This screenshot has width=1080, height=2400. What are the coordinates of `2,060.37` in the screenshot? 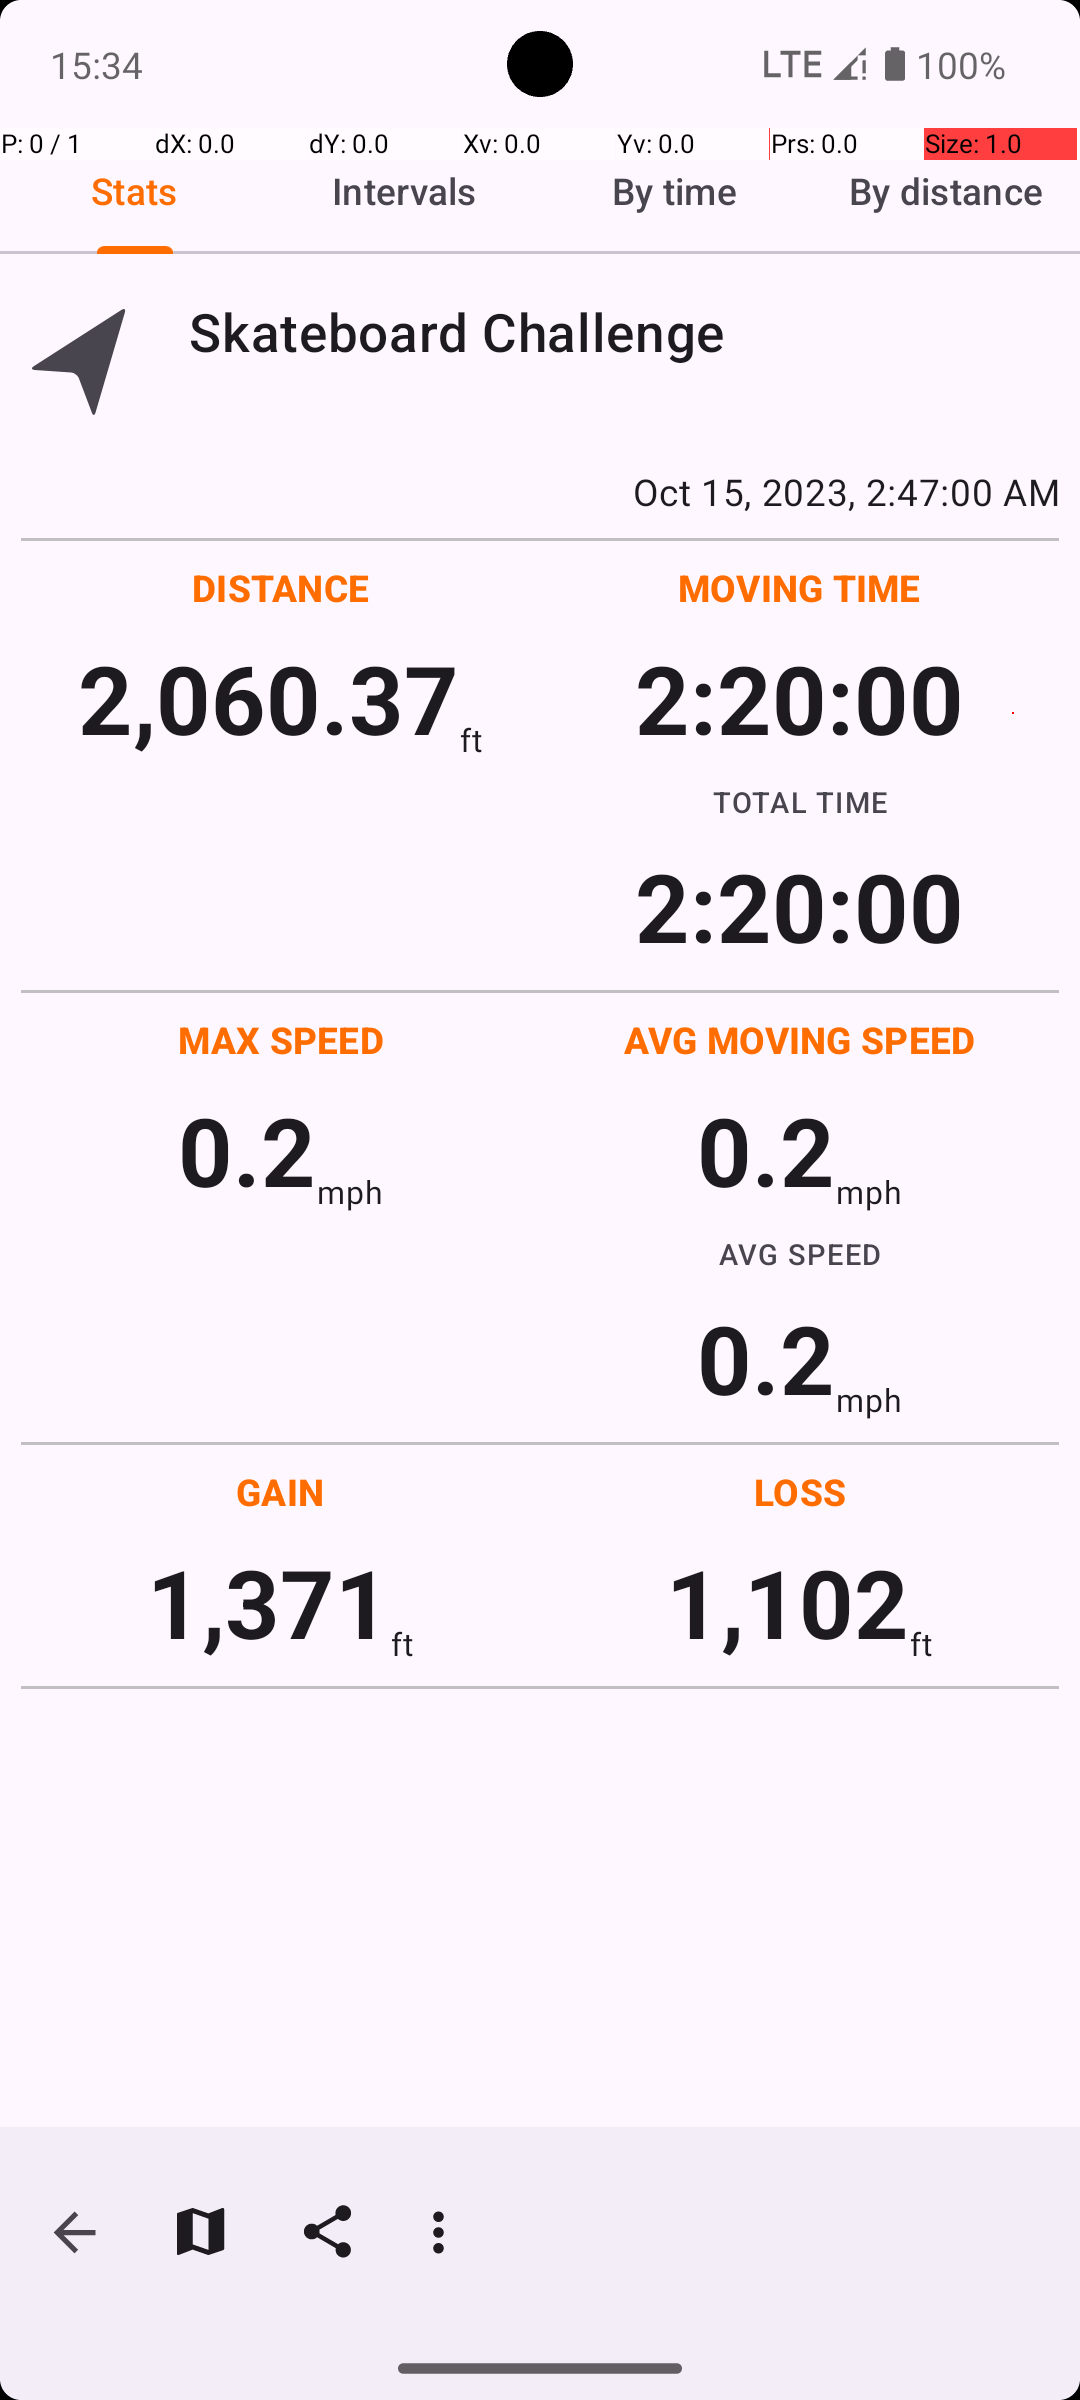 It's located at (268, 698).